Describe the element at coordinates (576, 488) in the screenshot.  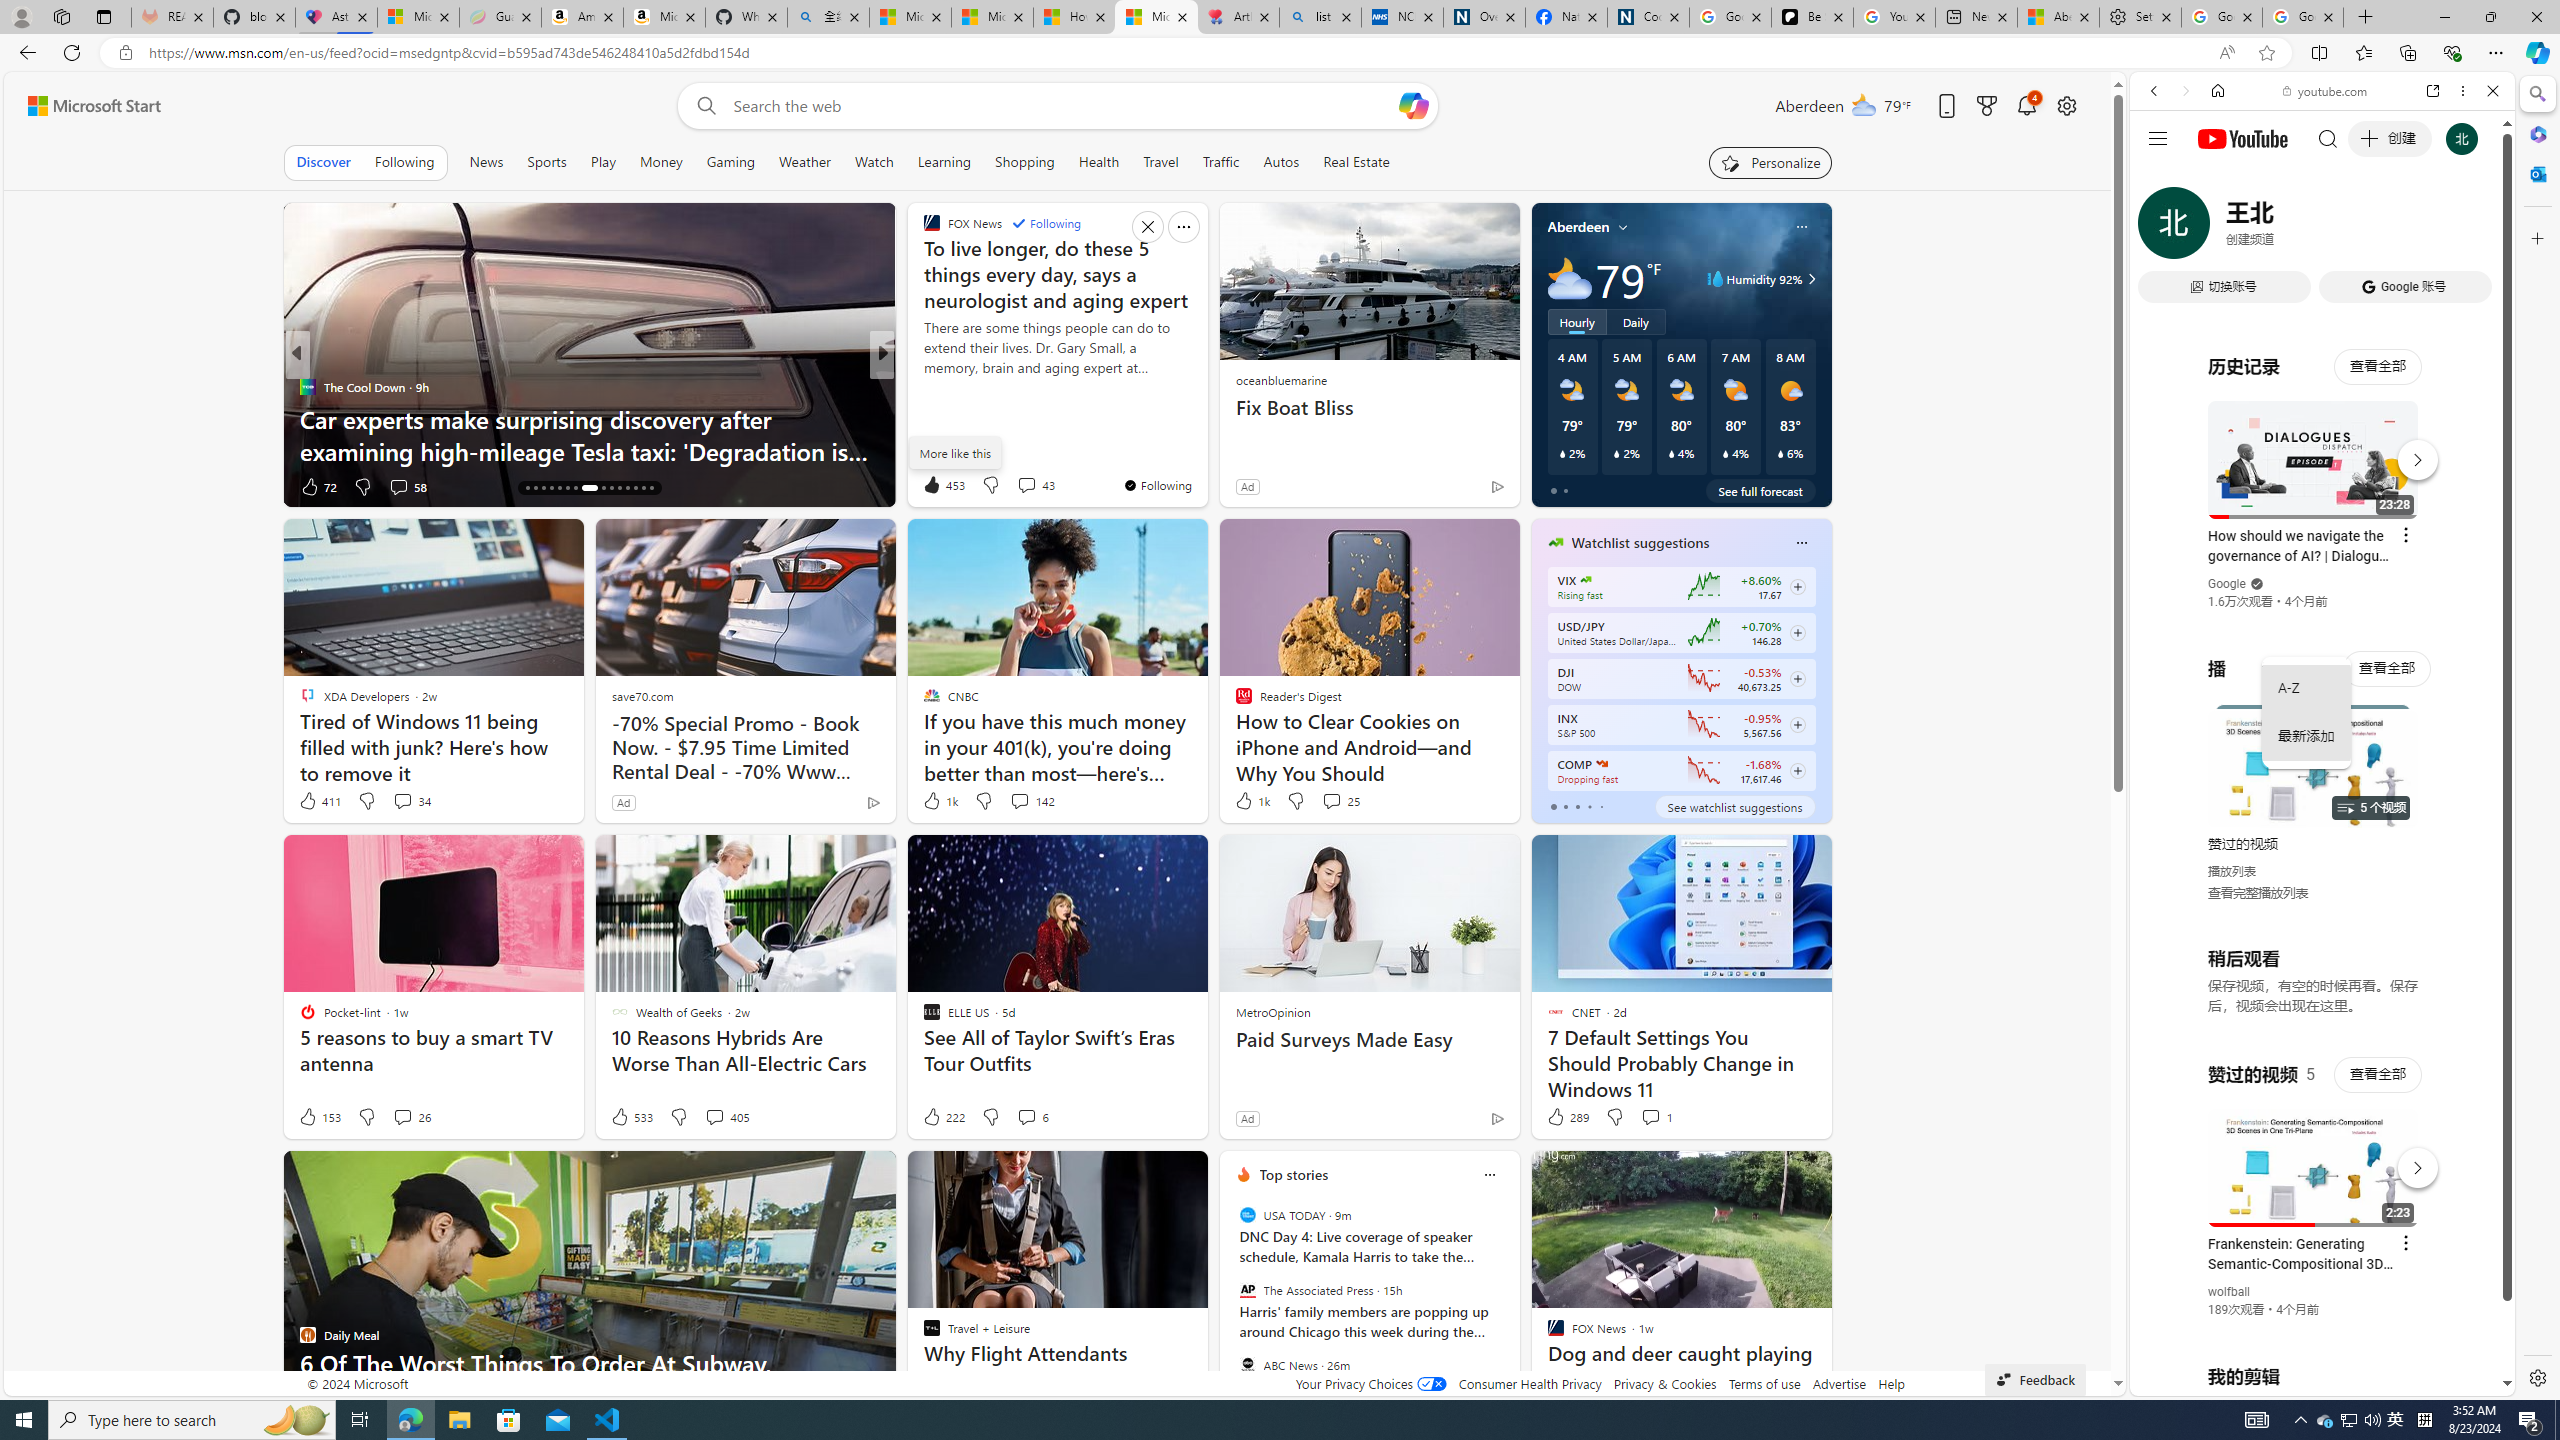
I see `AutomationID: tab-22` at that location.